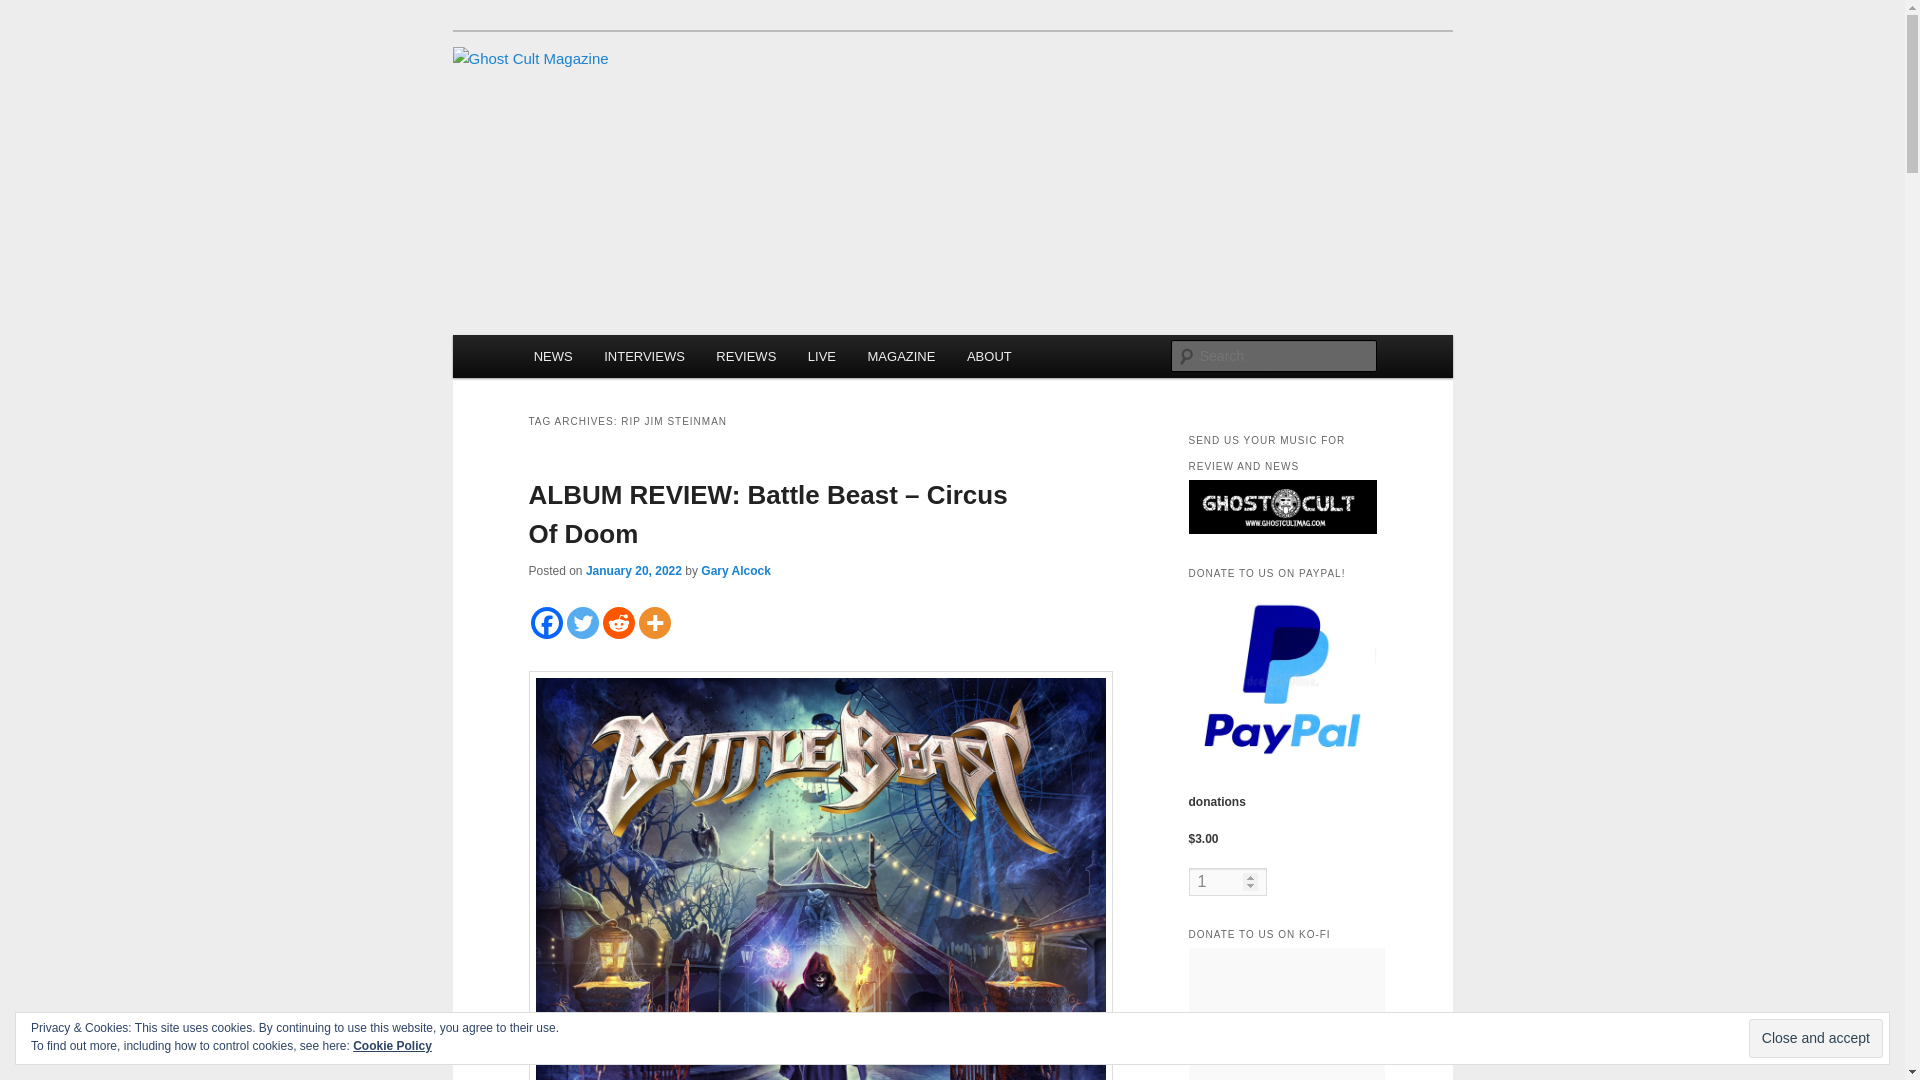 The width and height of the screenshot is (1920, 1080). I want to click on Ghost Cult Magazine, so click(676, 119).